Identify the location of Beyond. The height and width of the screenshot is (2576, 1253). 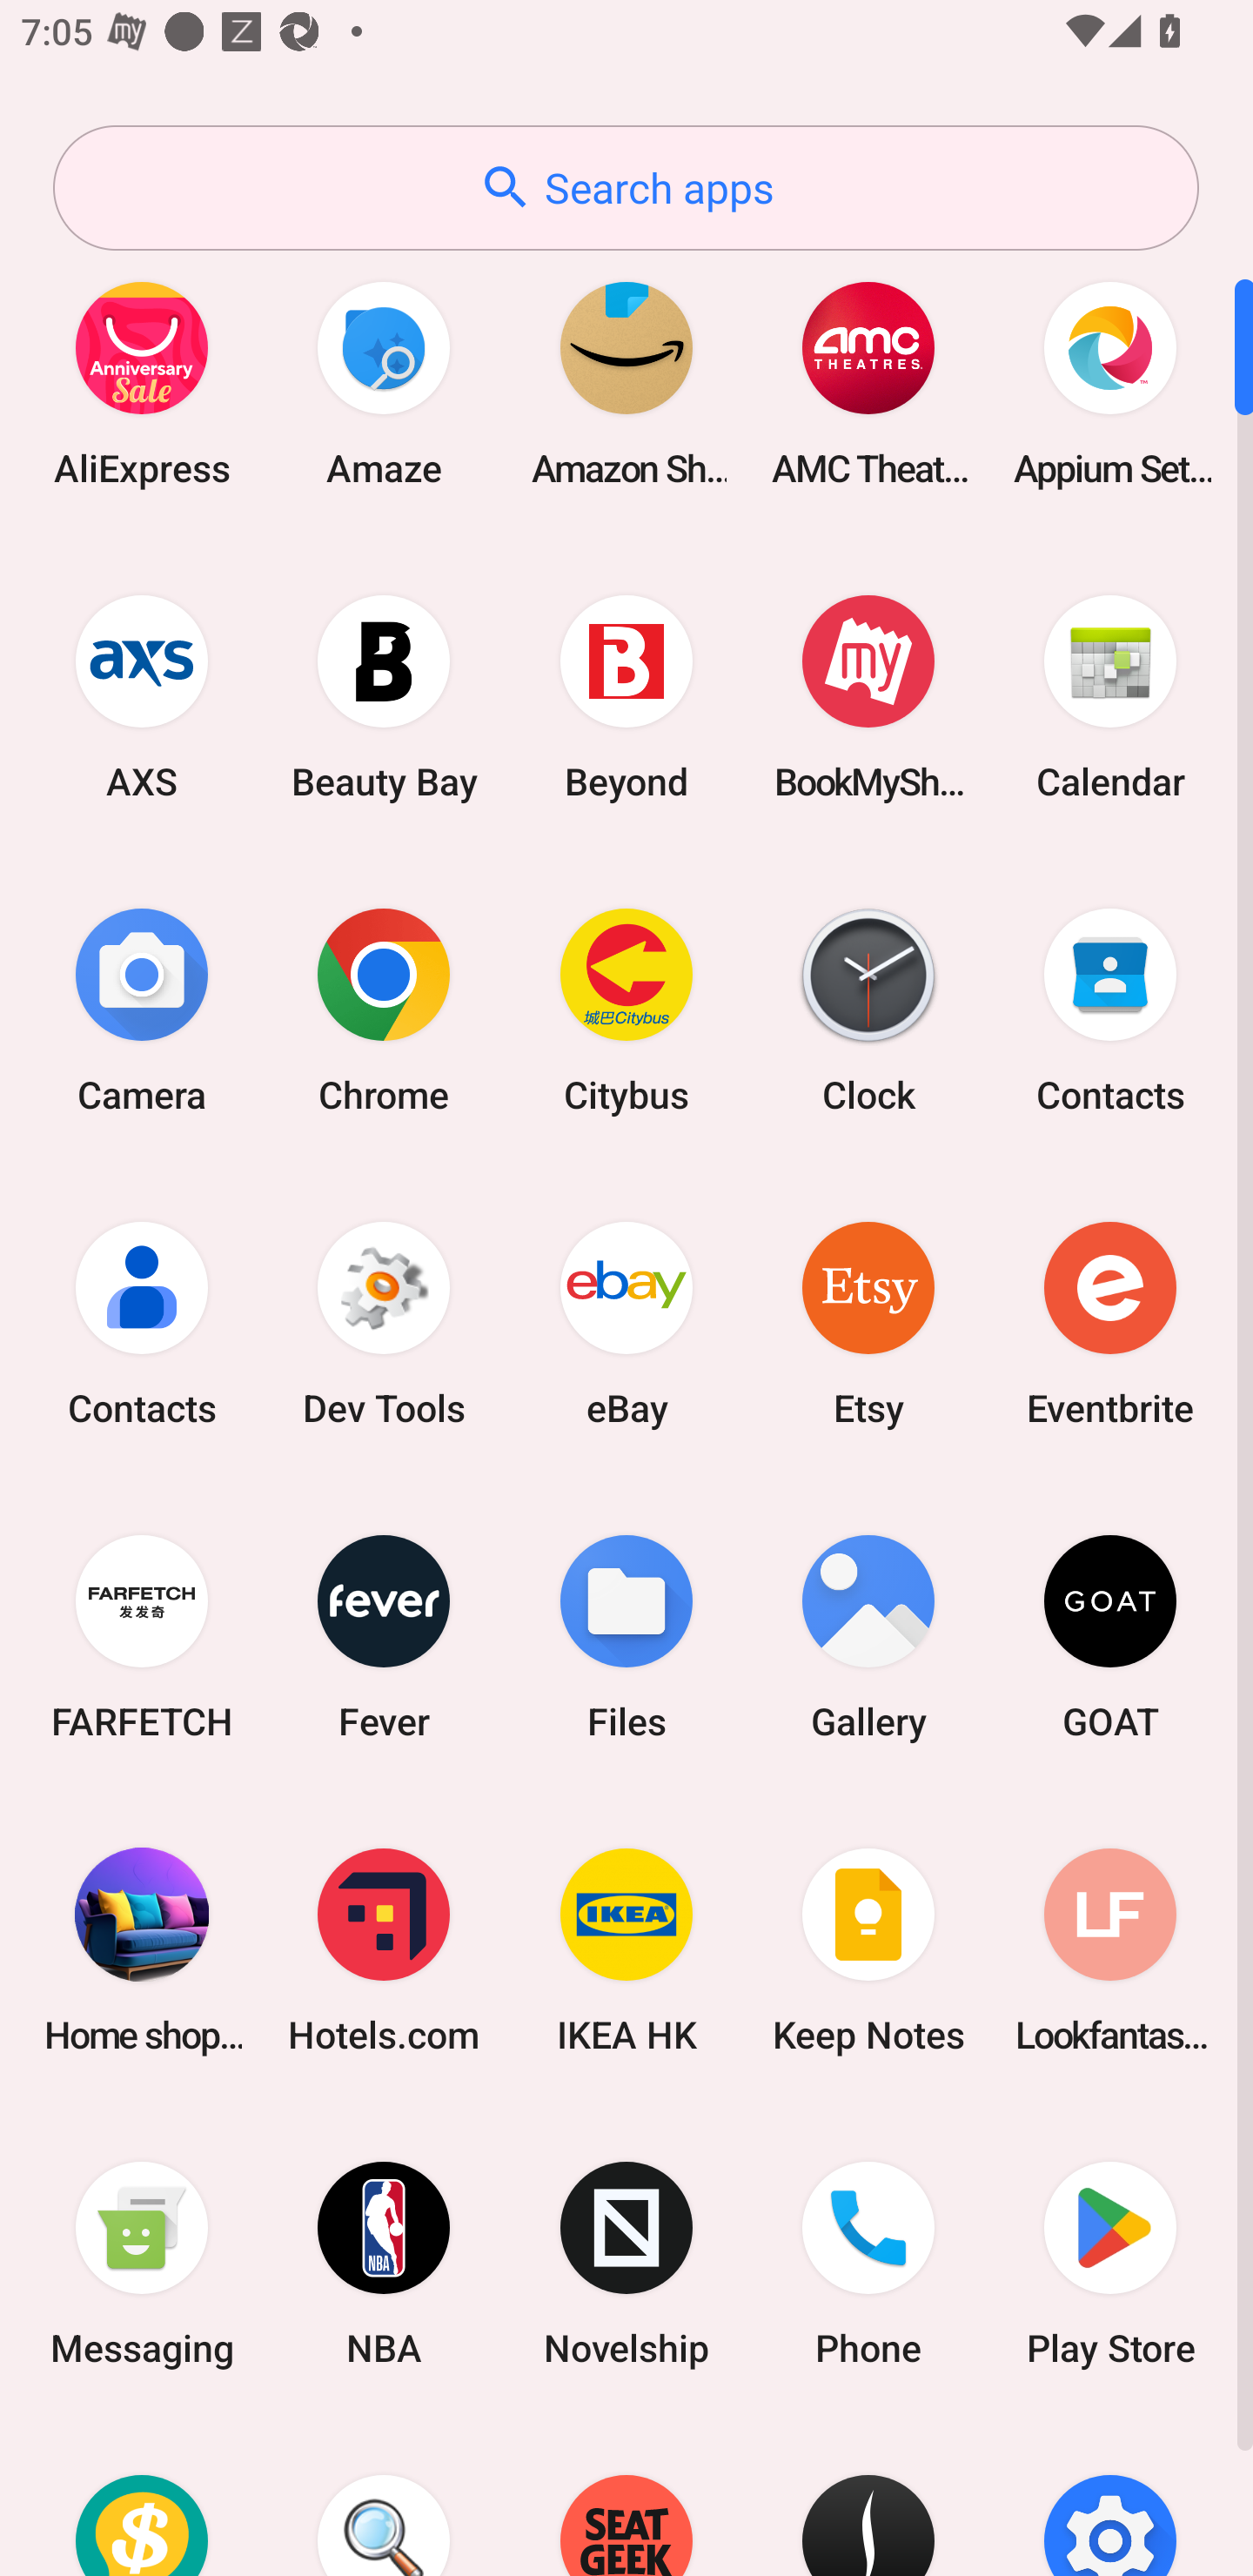
(626, 696).